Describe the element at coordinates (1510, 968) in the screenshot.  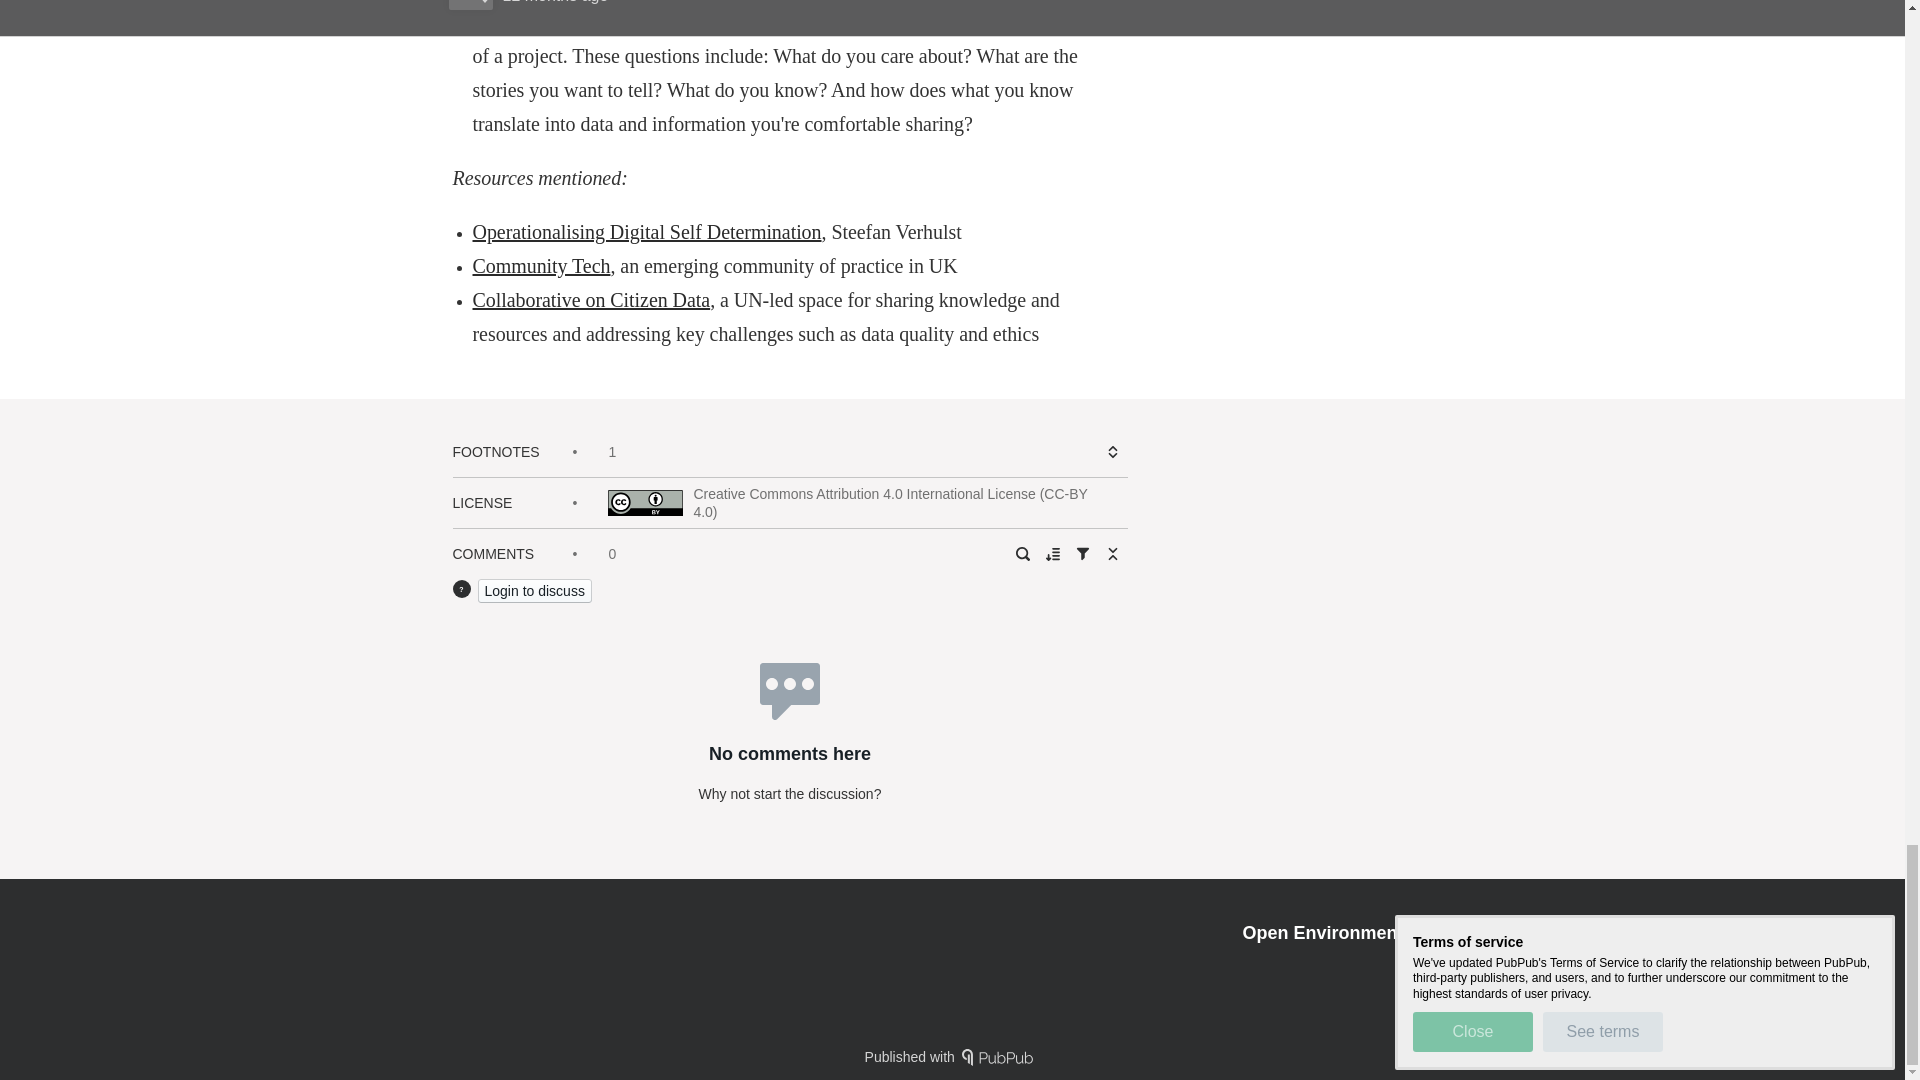
I see `Legal` at that location.